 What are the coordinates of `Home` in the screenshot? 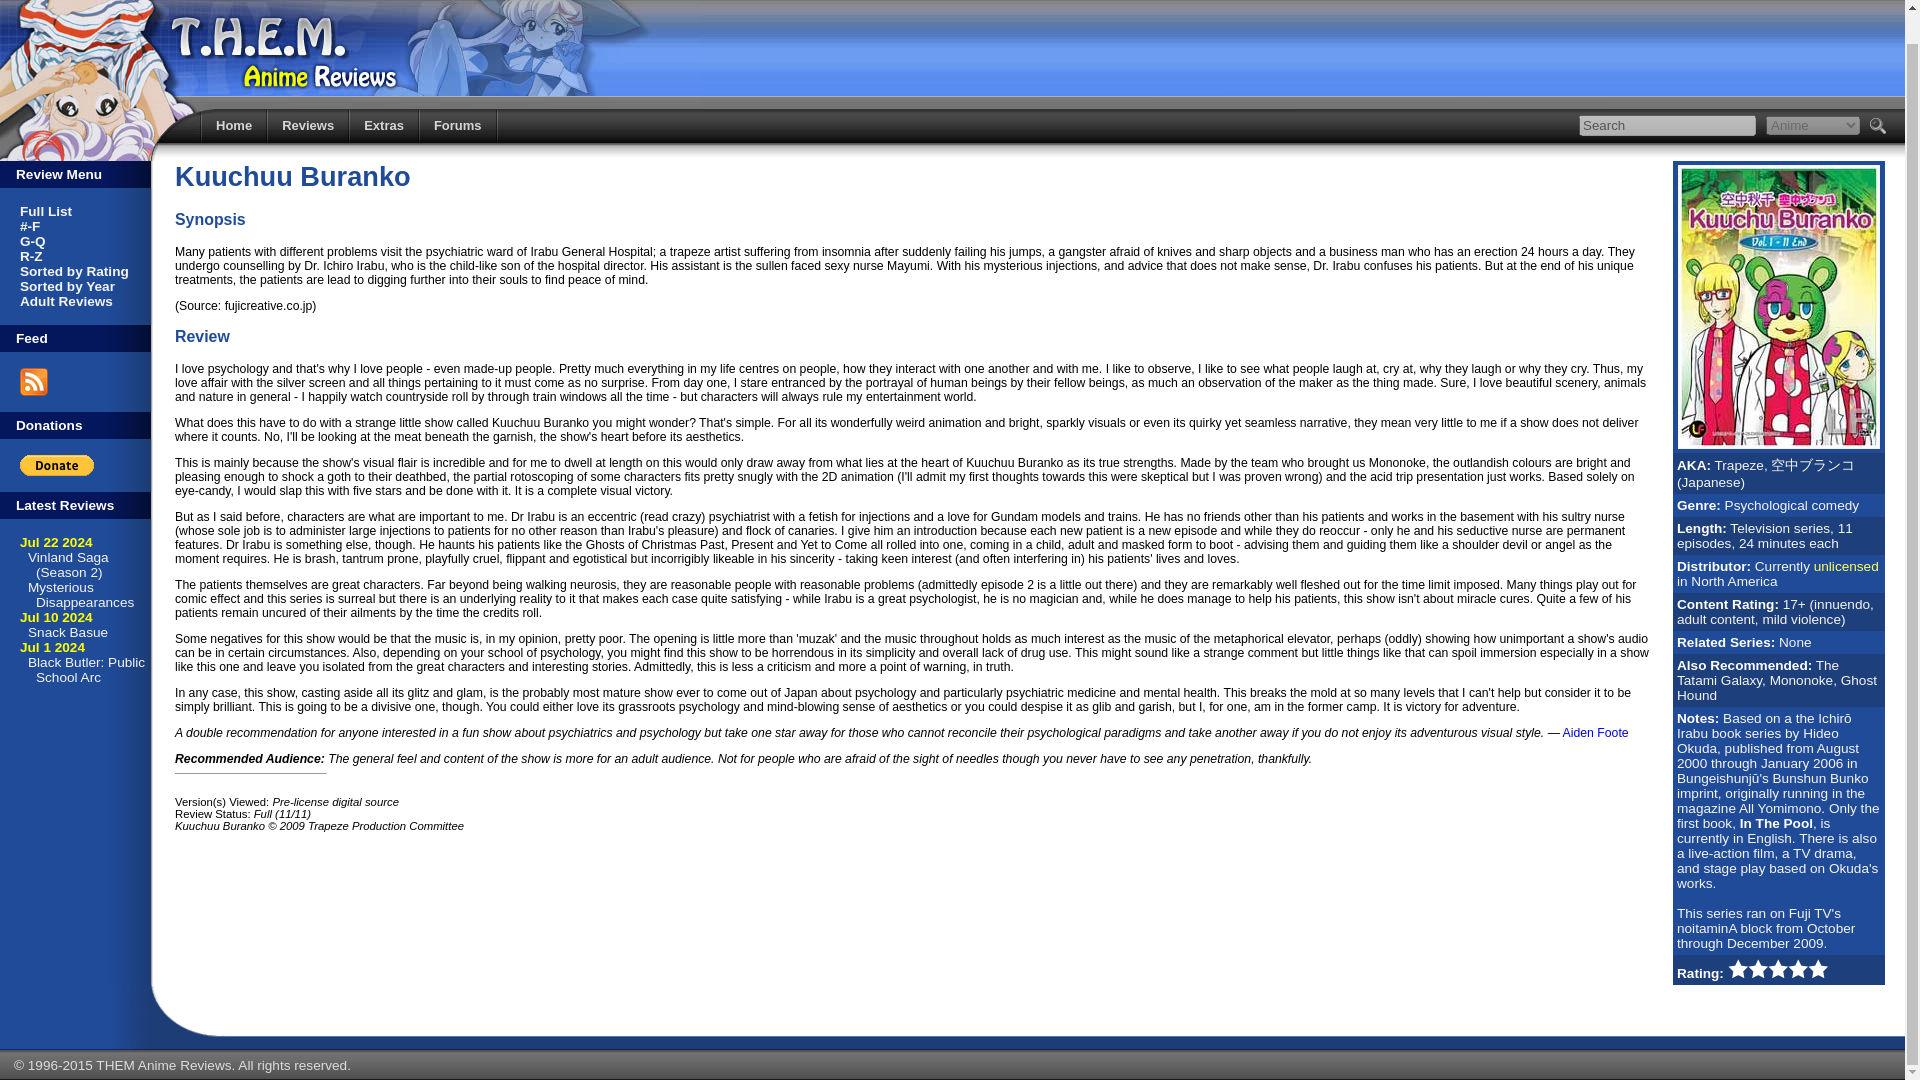 It's located at (233, 124).